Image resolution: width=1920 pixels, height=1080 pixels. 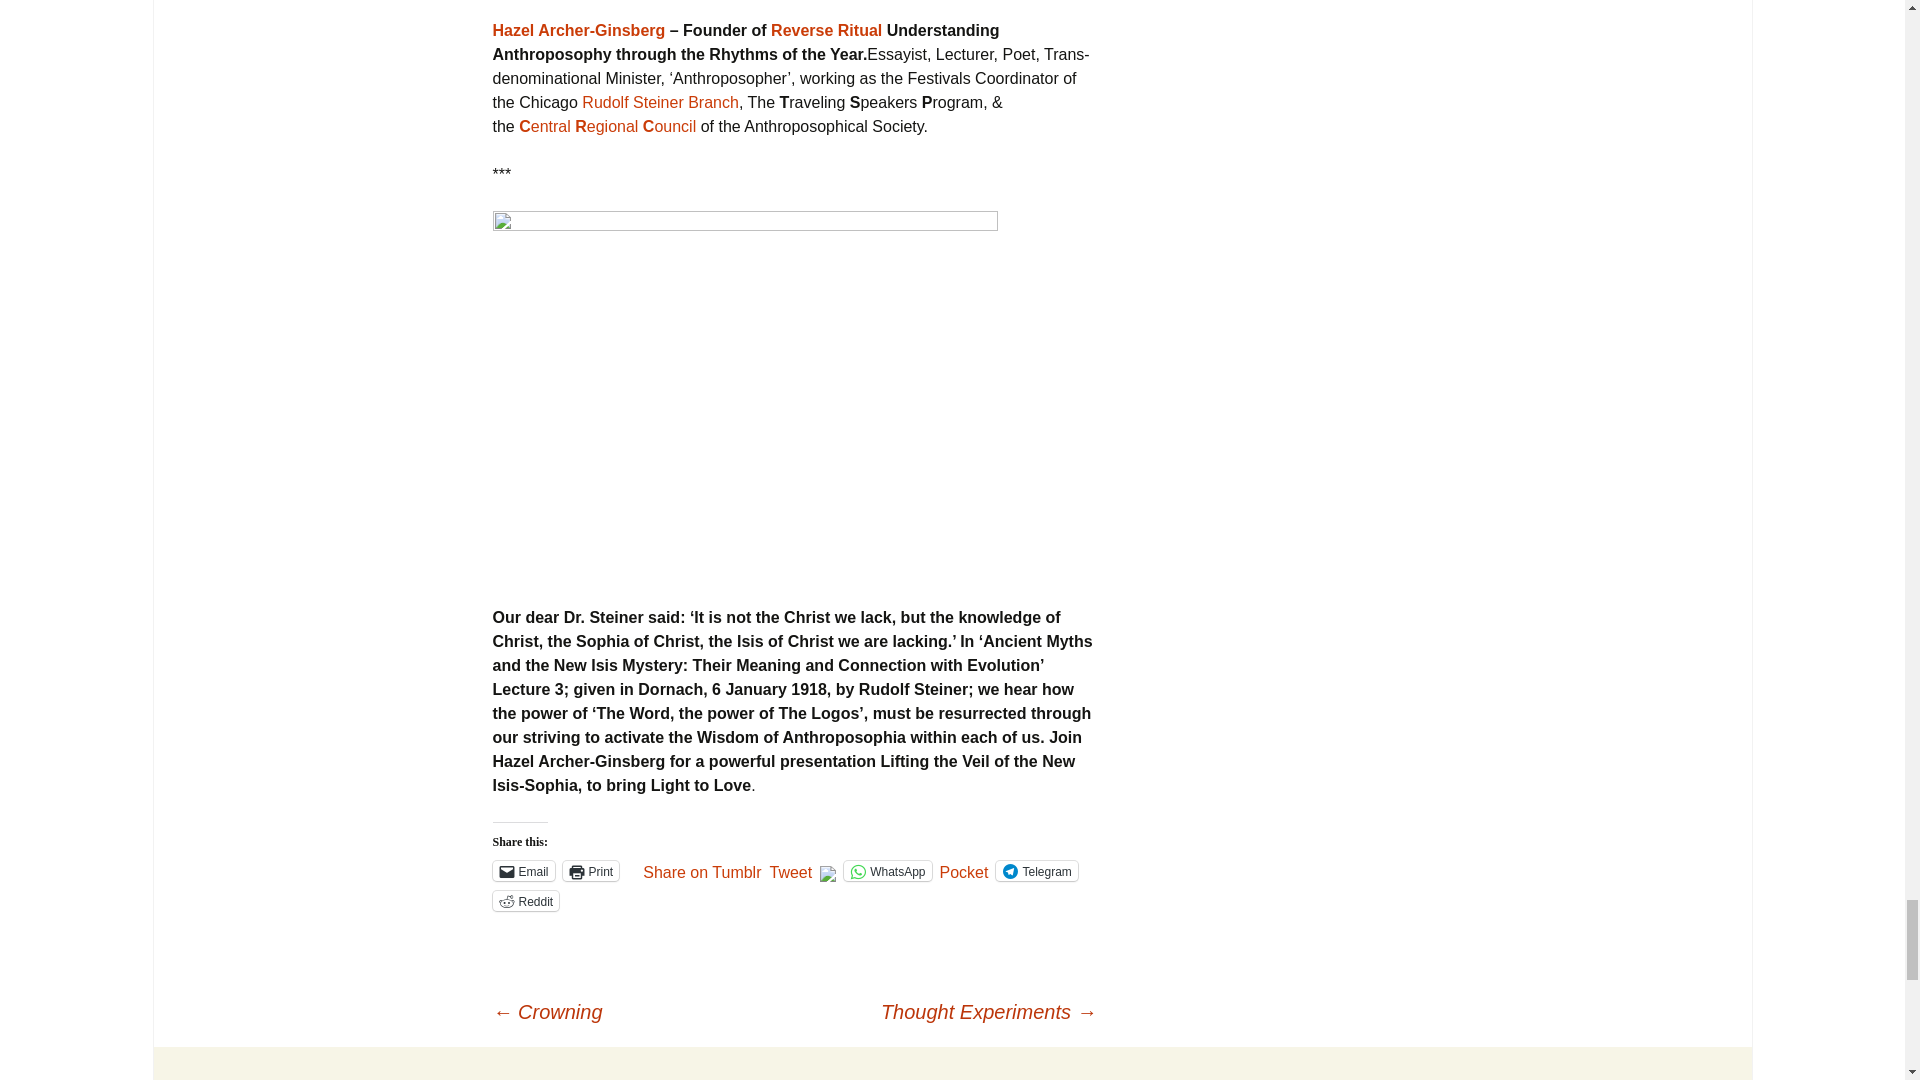 I want to click on Click to share on WhatsApp, so click(x=888, y=870).